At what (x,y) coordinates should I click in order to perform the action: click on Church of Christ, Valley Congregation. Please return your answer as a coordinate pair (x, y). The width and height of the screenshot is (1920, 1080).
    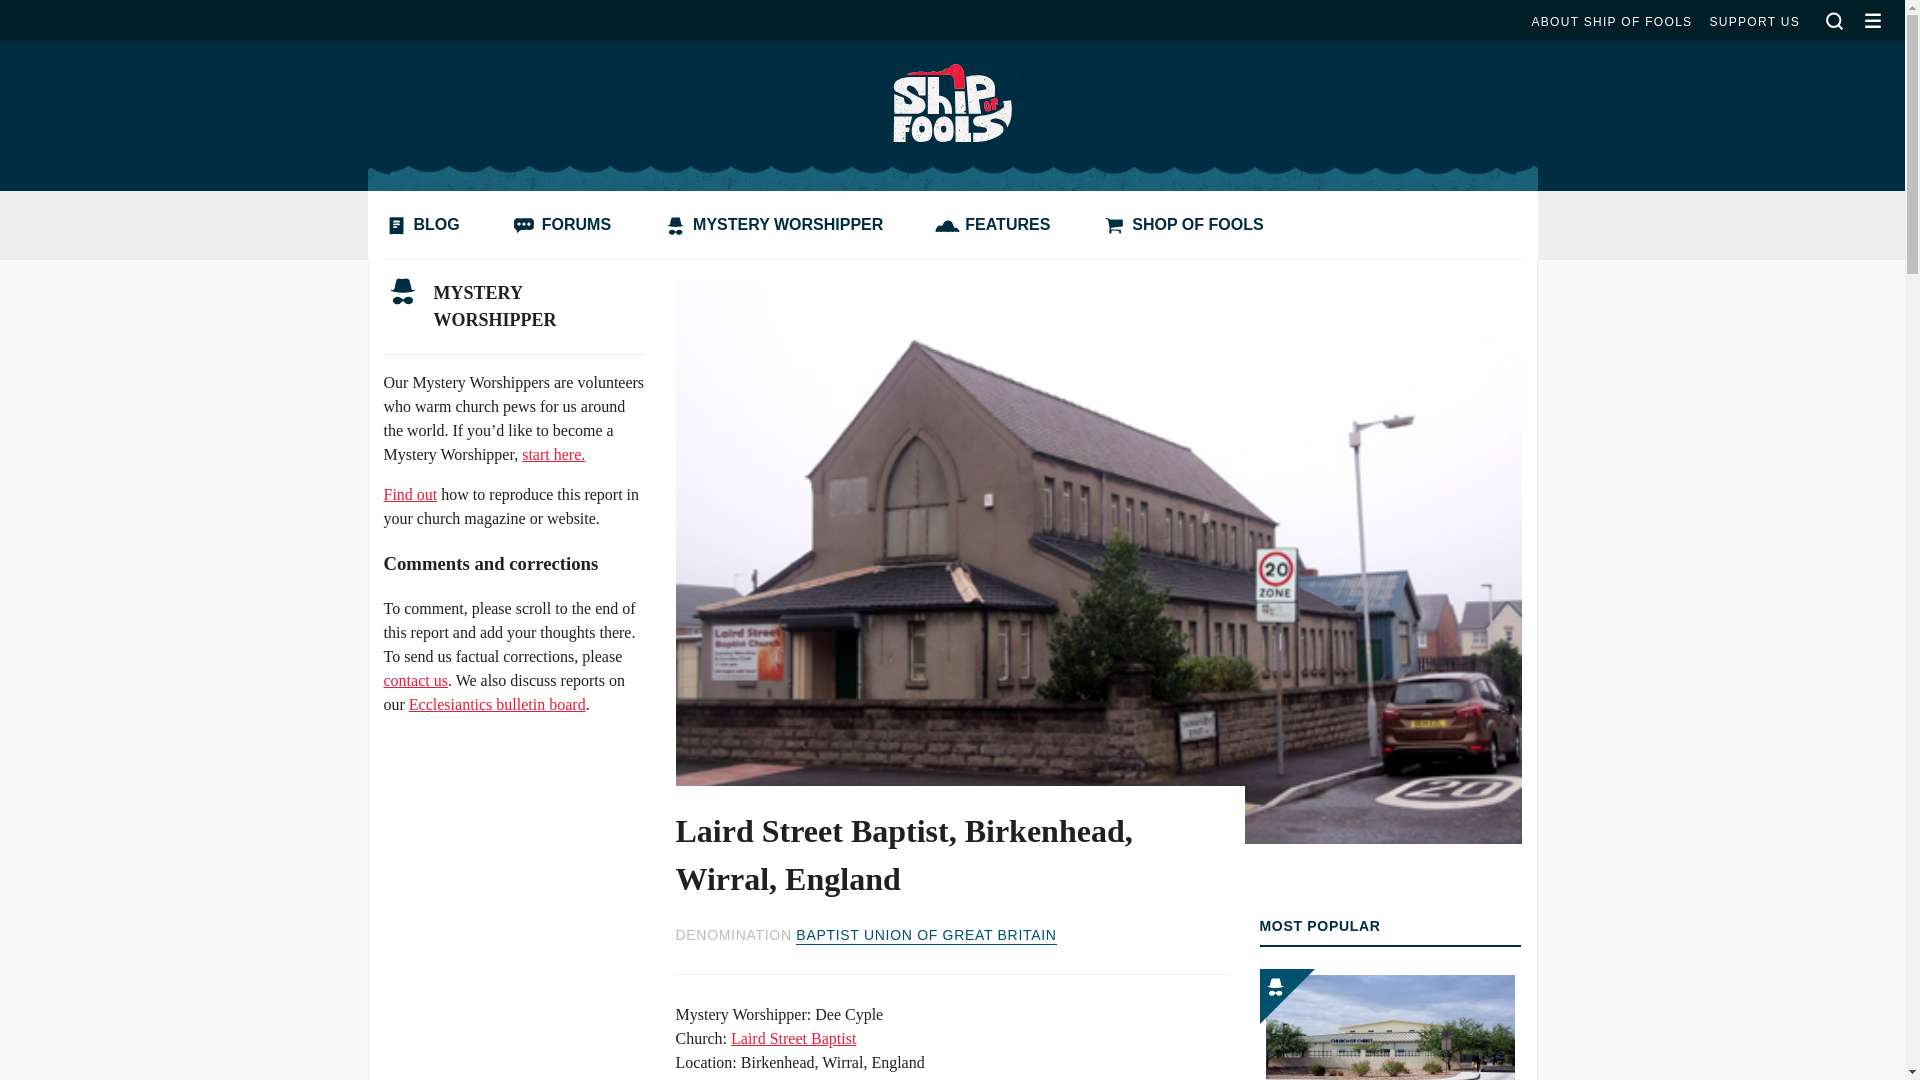
    Looking at the image, I should click on (1390, 1024).